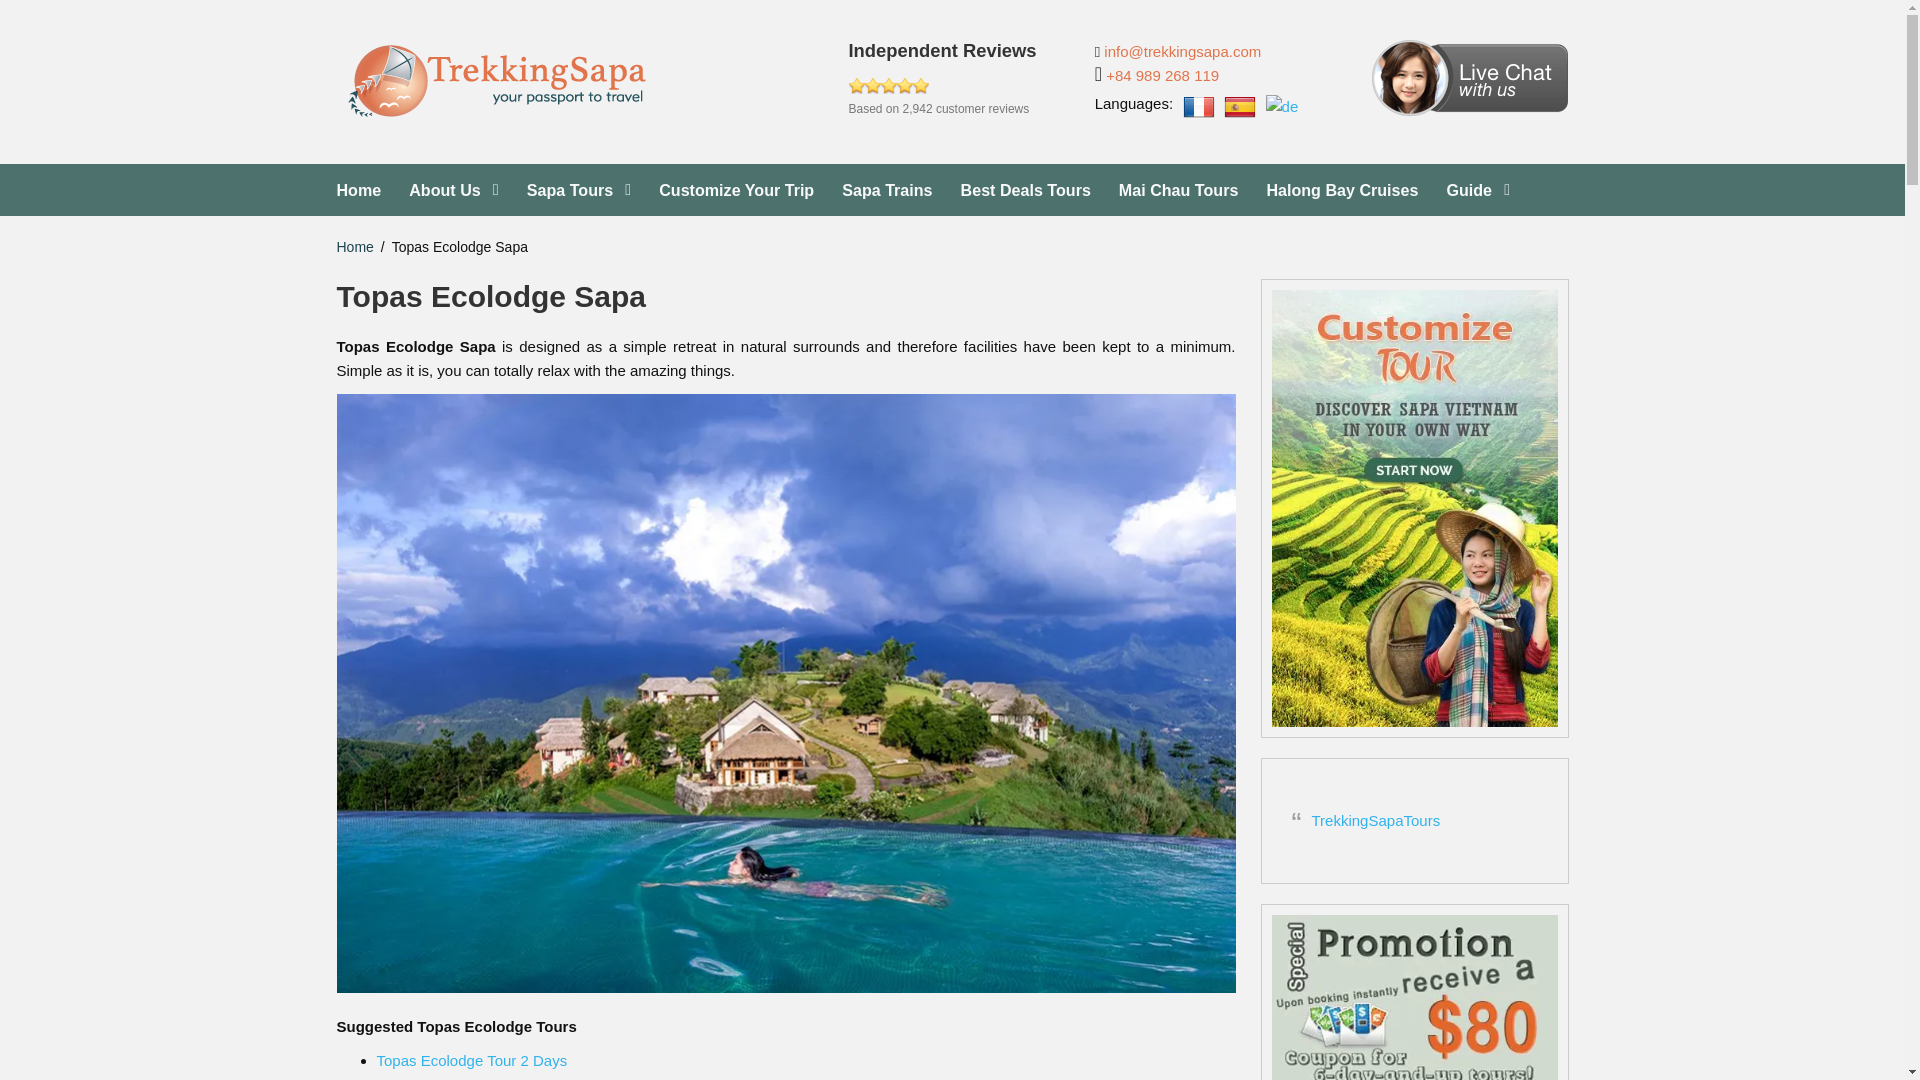 This screenshot has width=1920, height=1080. What do you see at coordinates (1240, 105) in the screenshot?
I see `Independent Reviews: Sapa Vietnam Tours` at bounding box center [1240, 105].